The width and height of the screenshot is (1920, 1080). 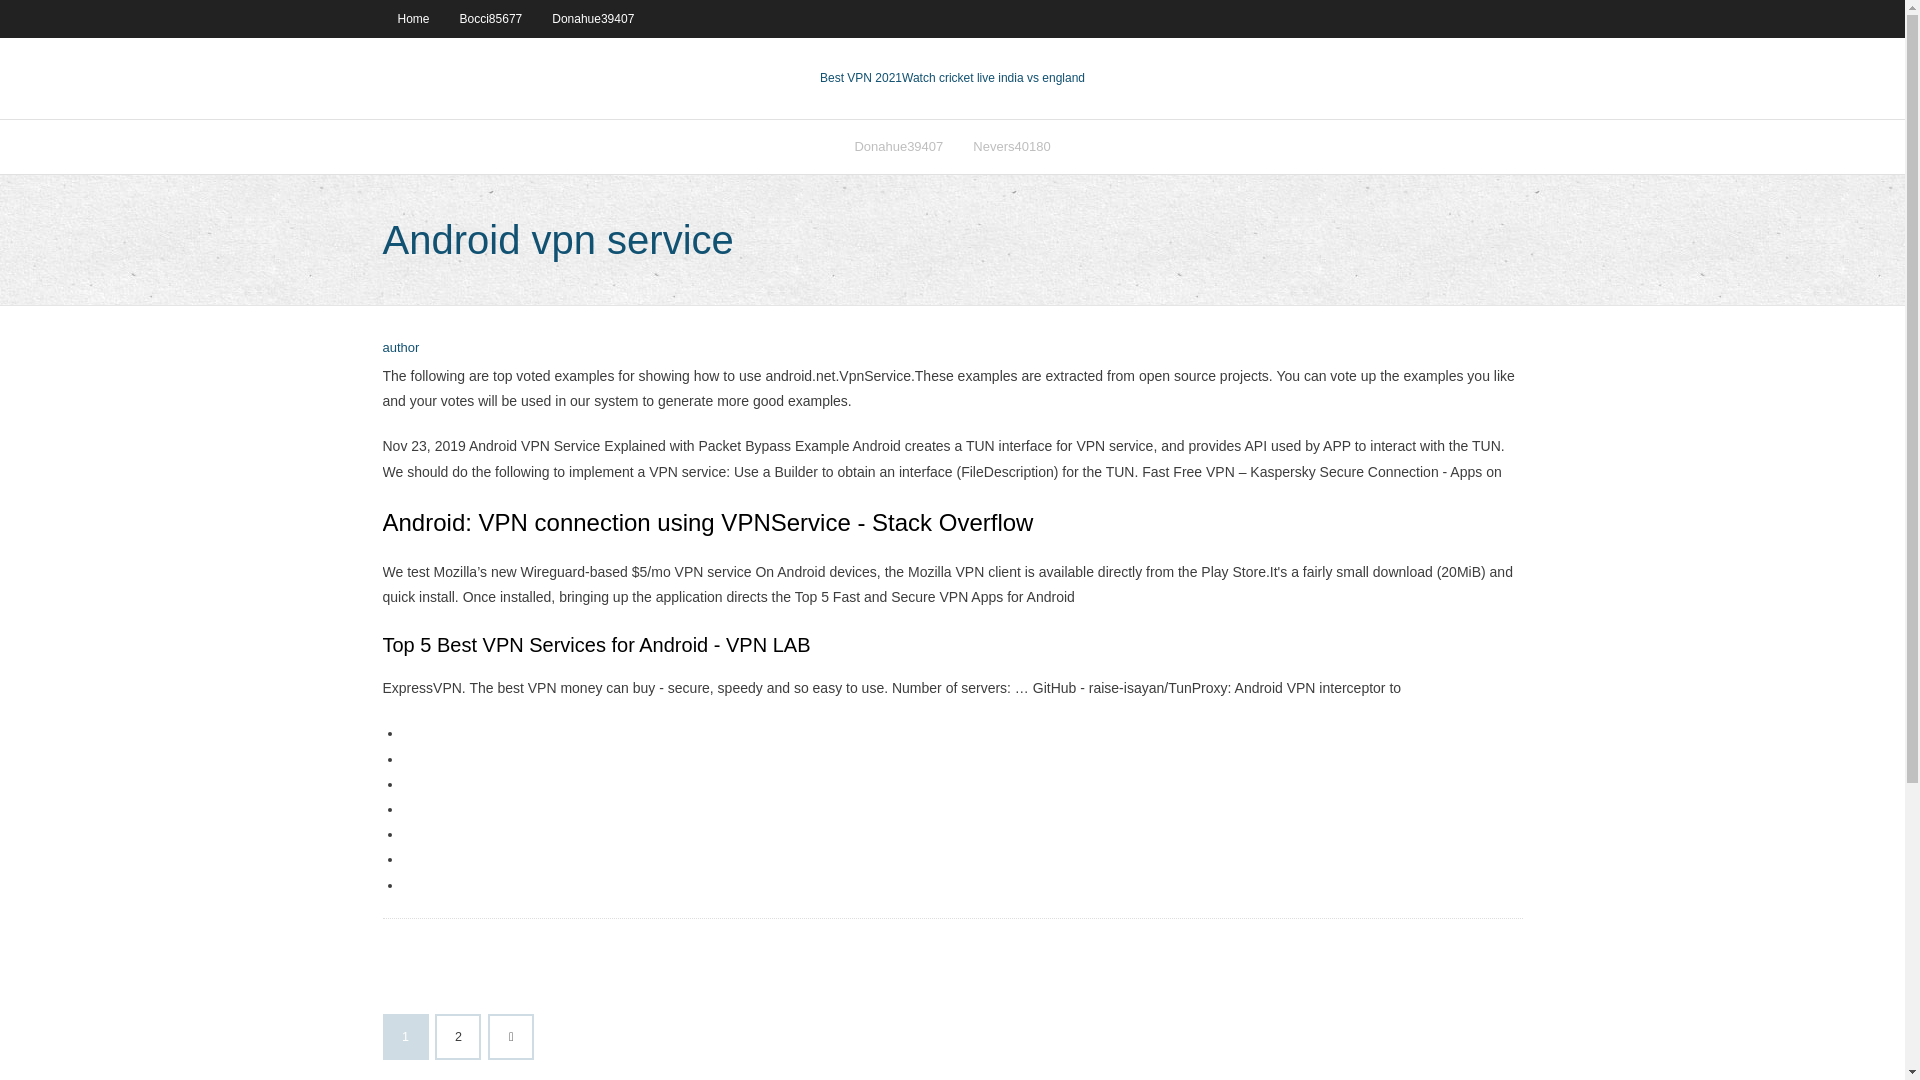 I want to click on Best VPN 2021, so click(x=860, y=78).